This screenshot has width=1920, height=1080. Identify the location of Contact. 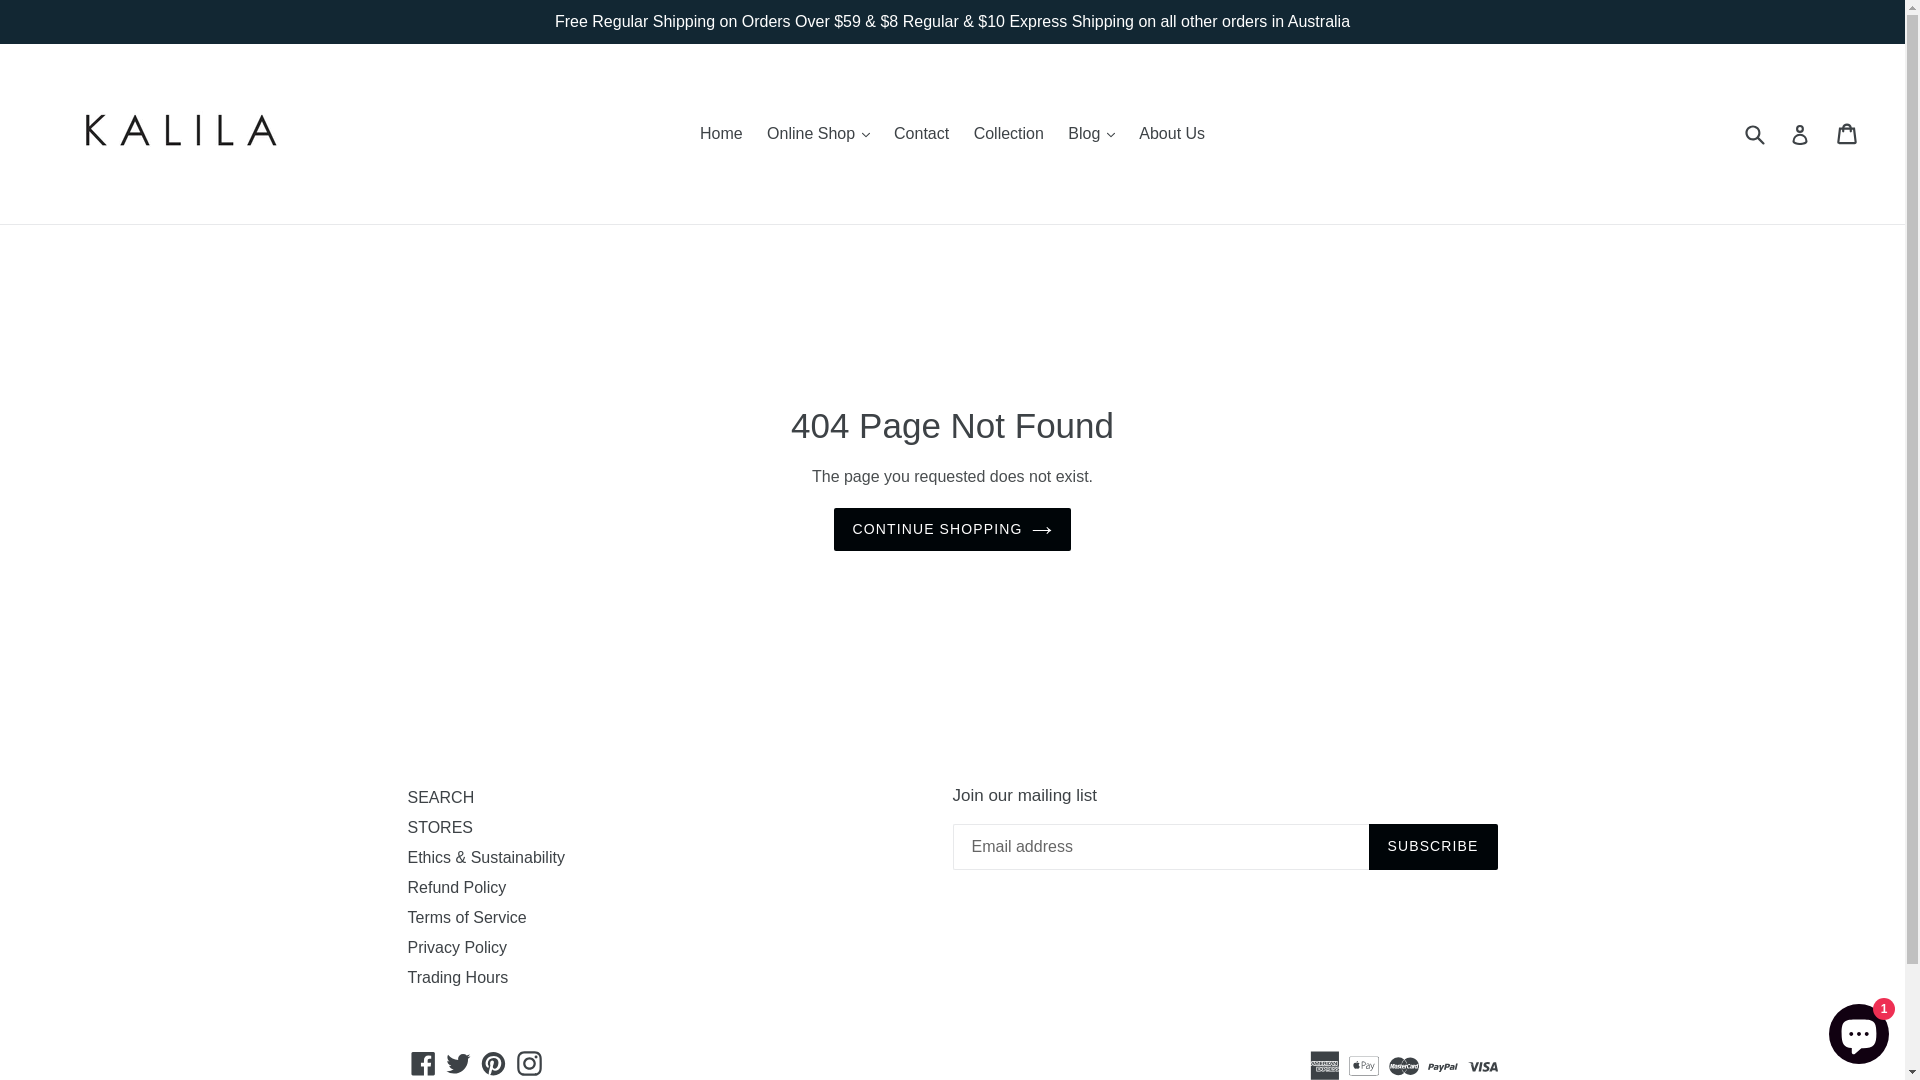
(922, 134).